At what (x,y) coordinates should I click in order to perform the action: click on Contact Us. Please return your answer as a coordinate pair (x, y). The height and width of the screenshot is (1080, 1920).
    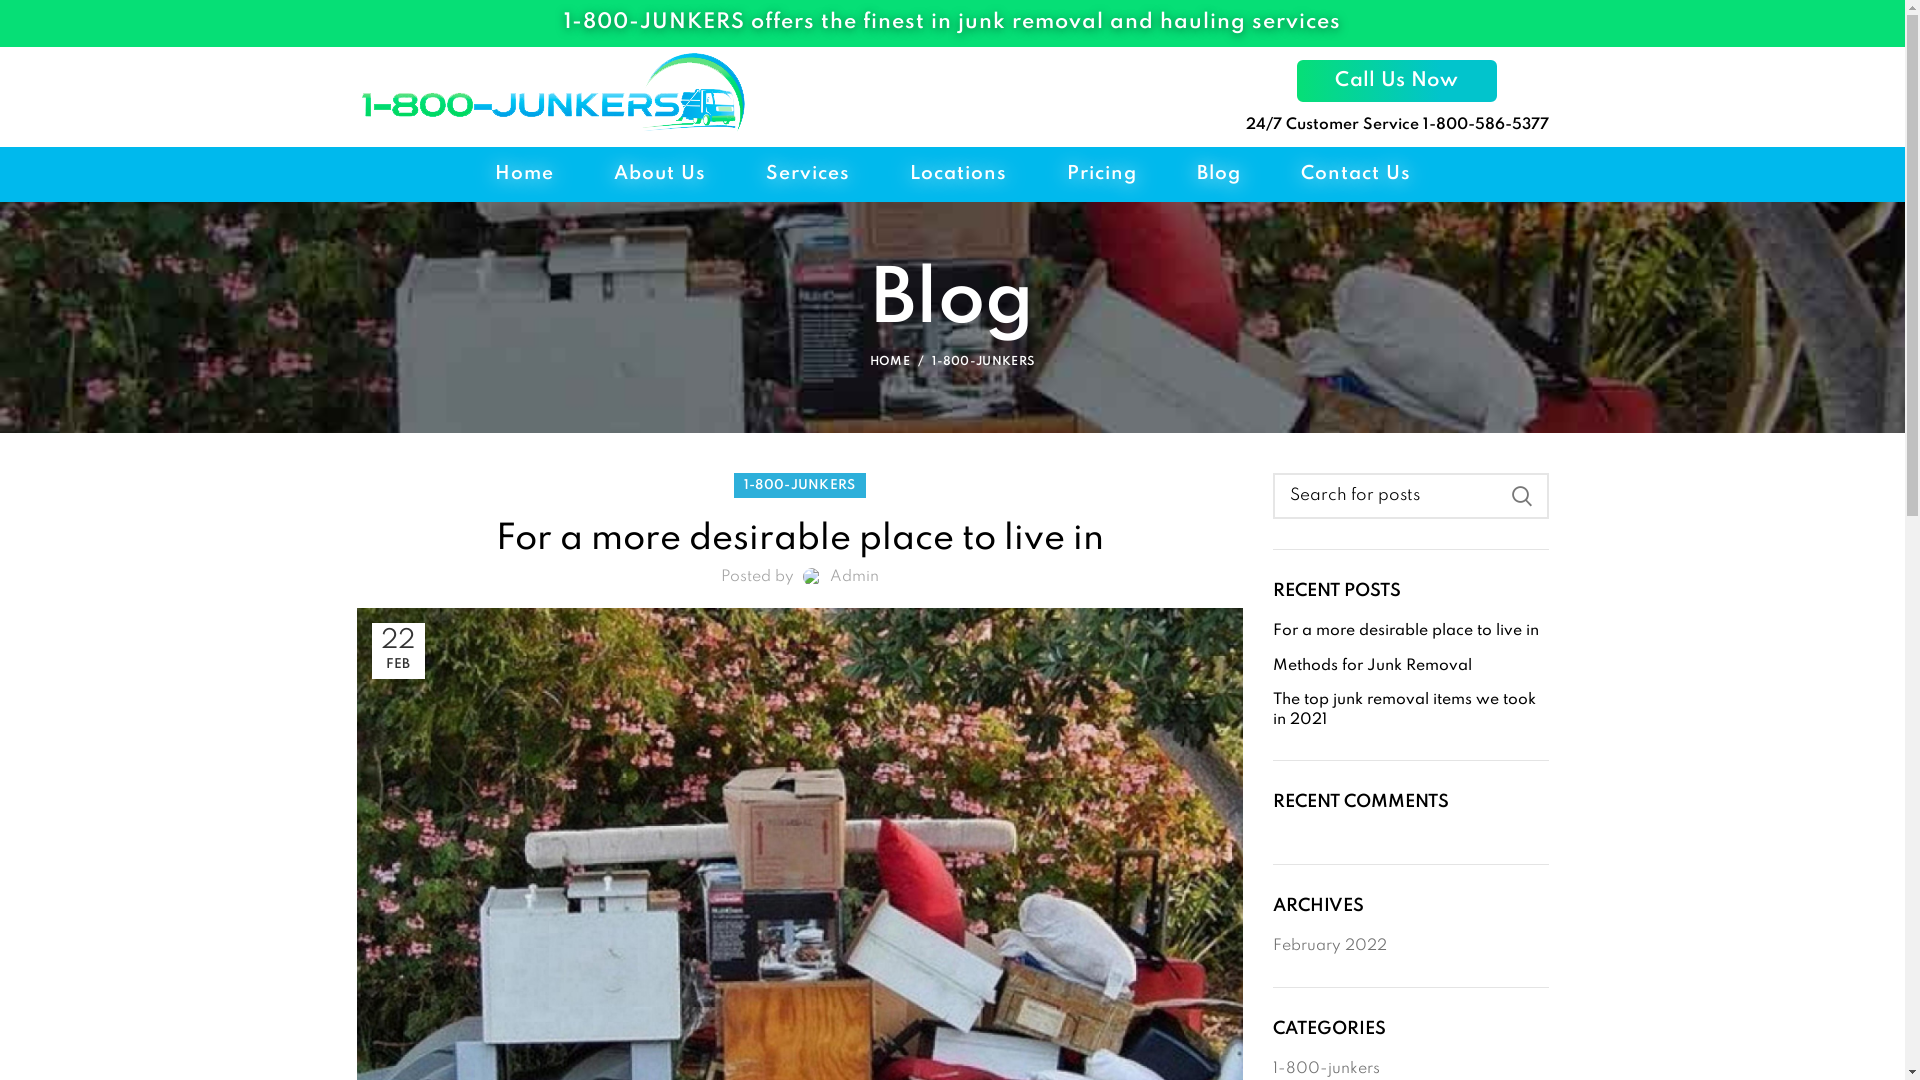
    Looking at the image, I should click on (1355, 174).